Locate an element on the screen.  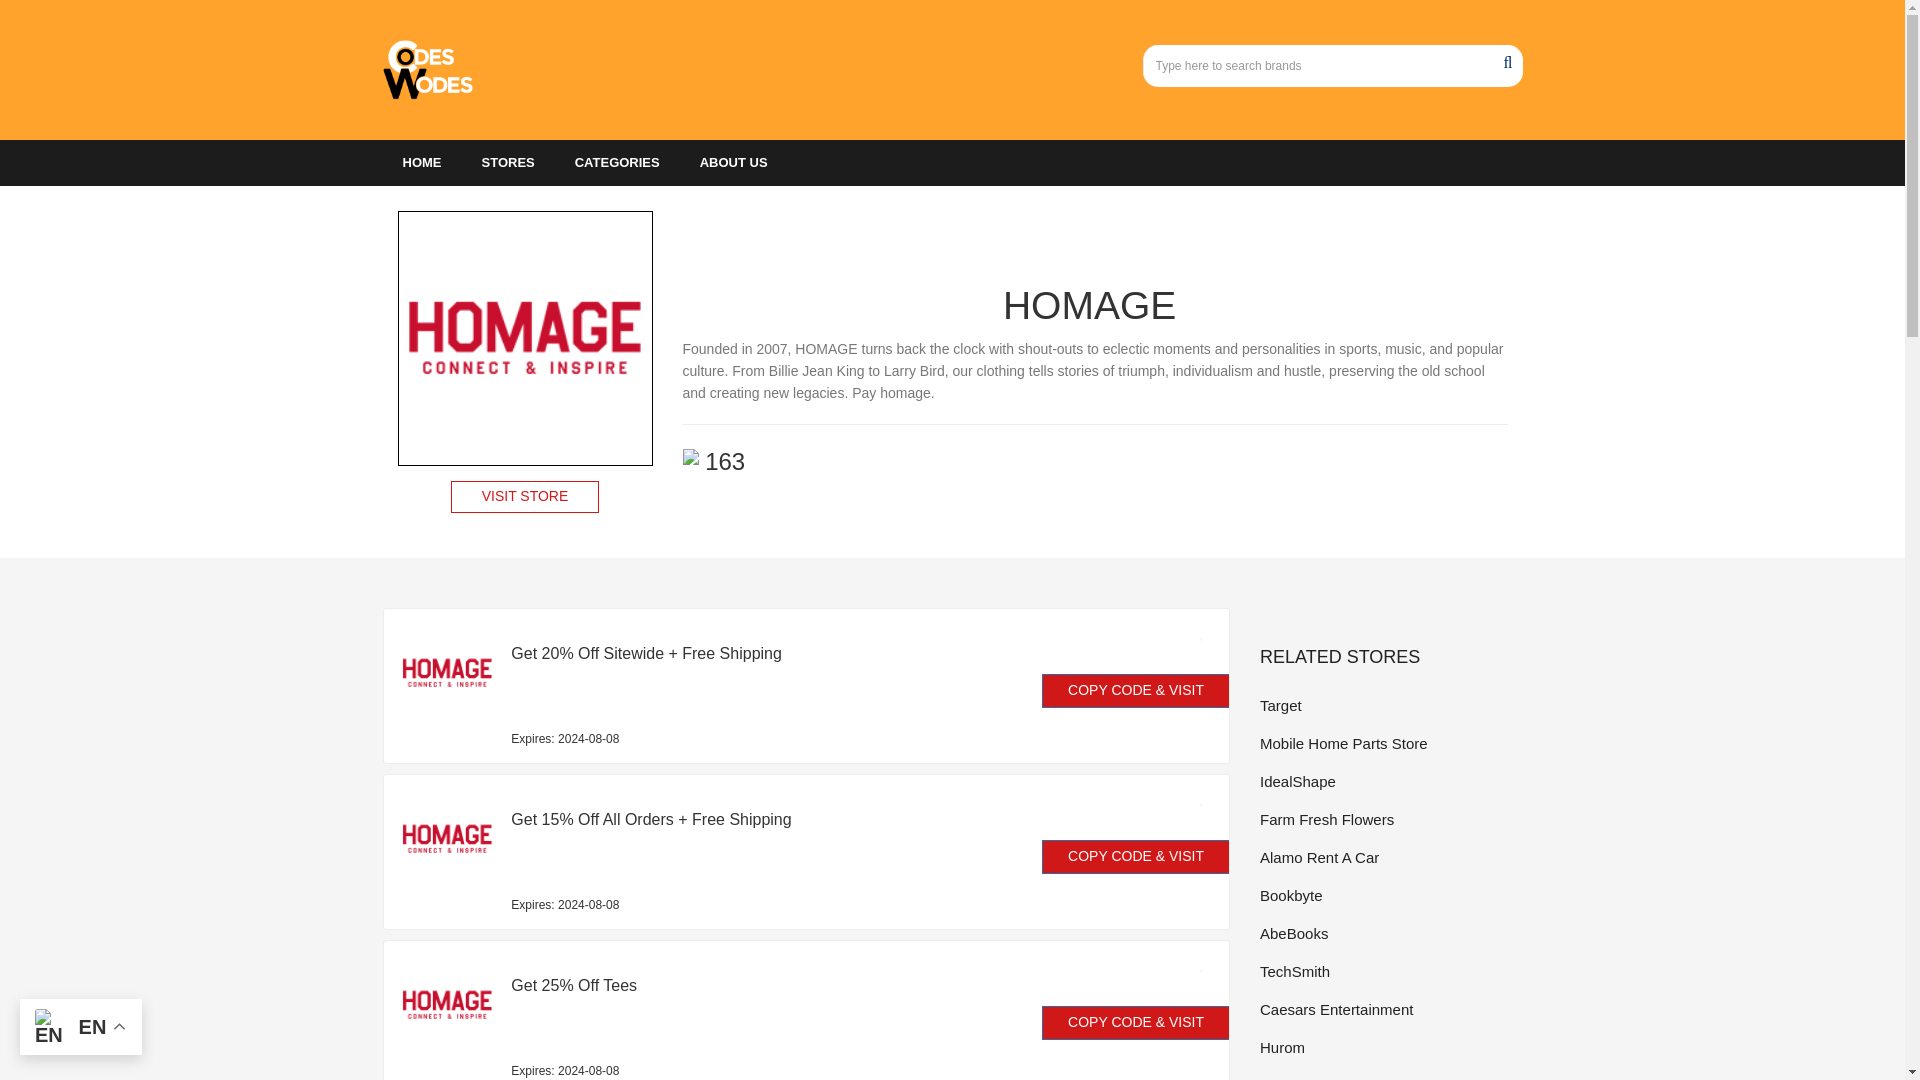
STORES is located at coordinates (508, 162).